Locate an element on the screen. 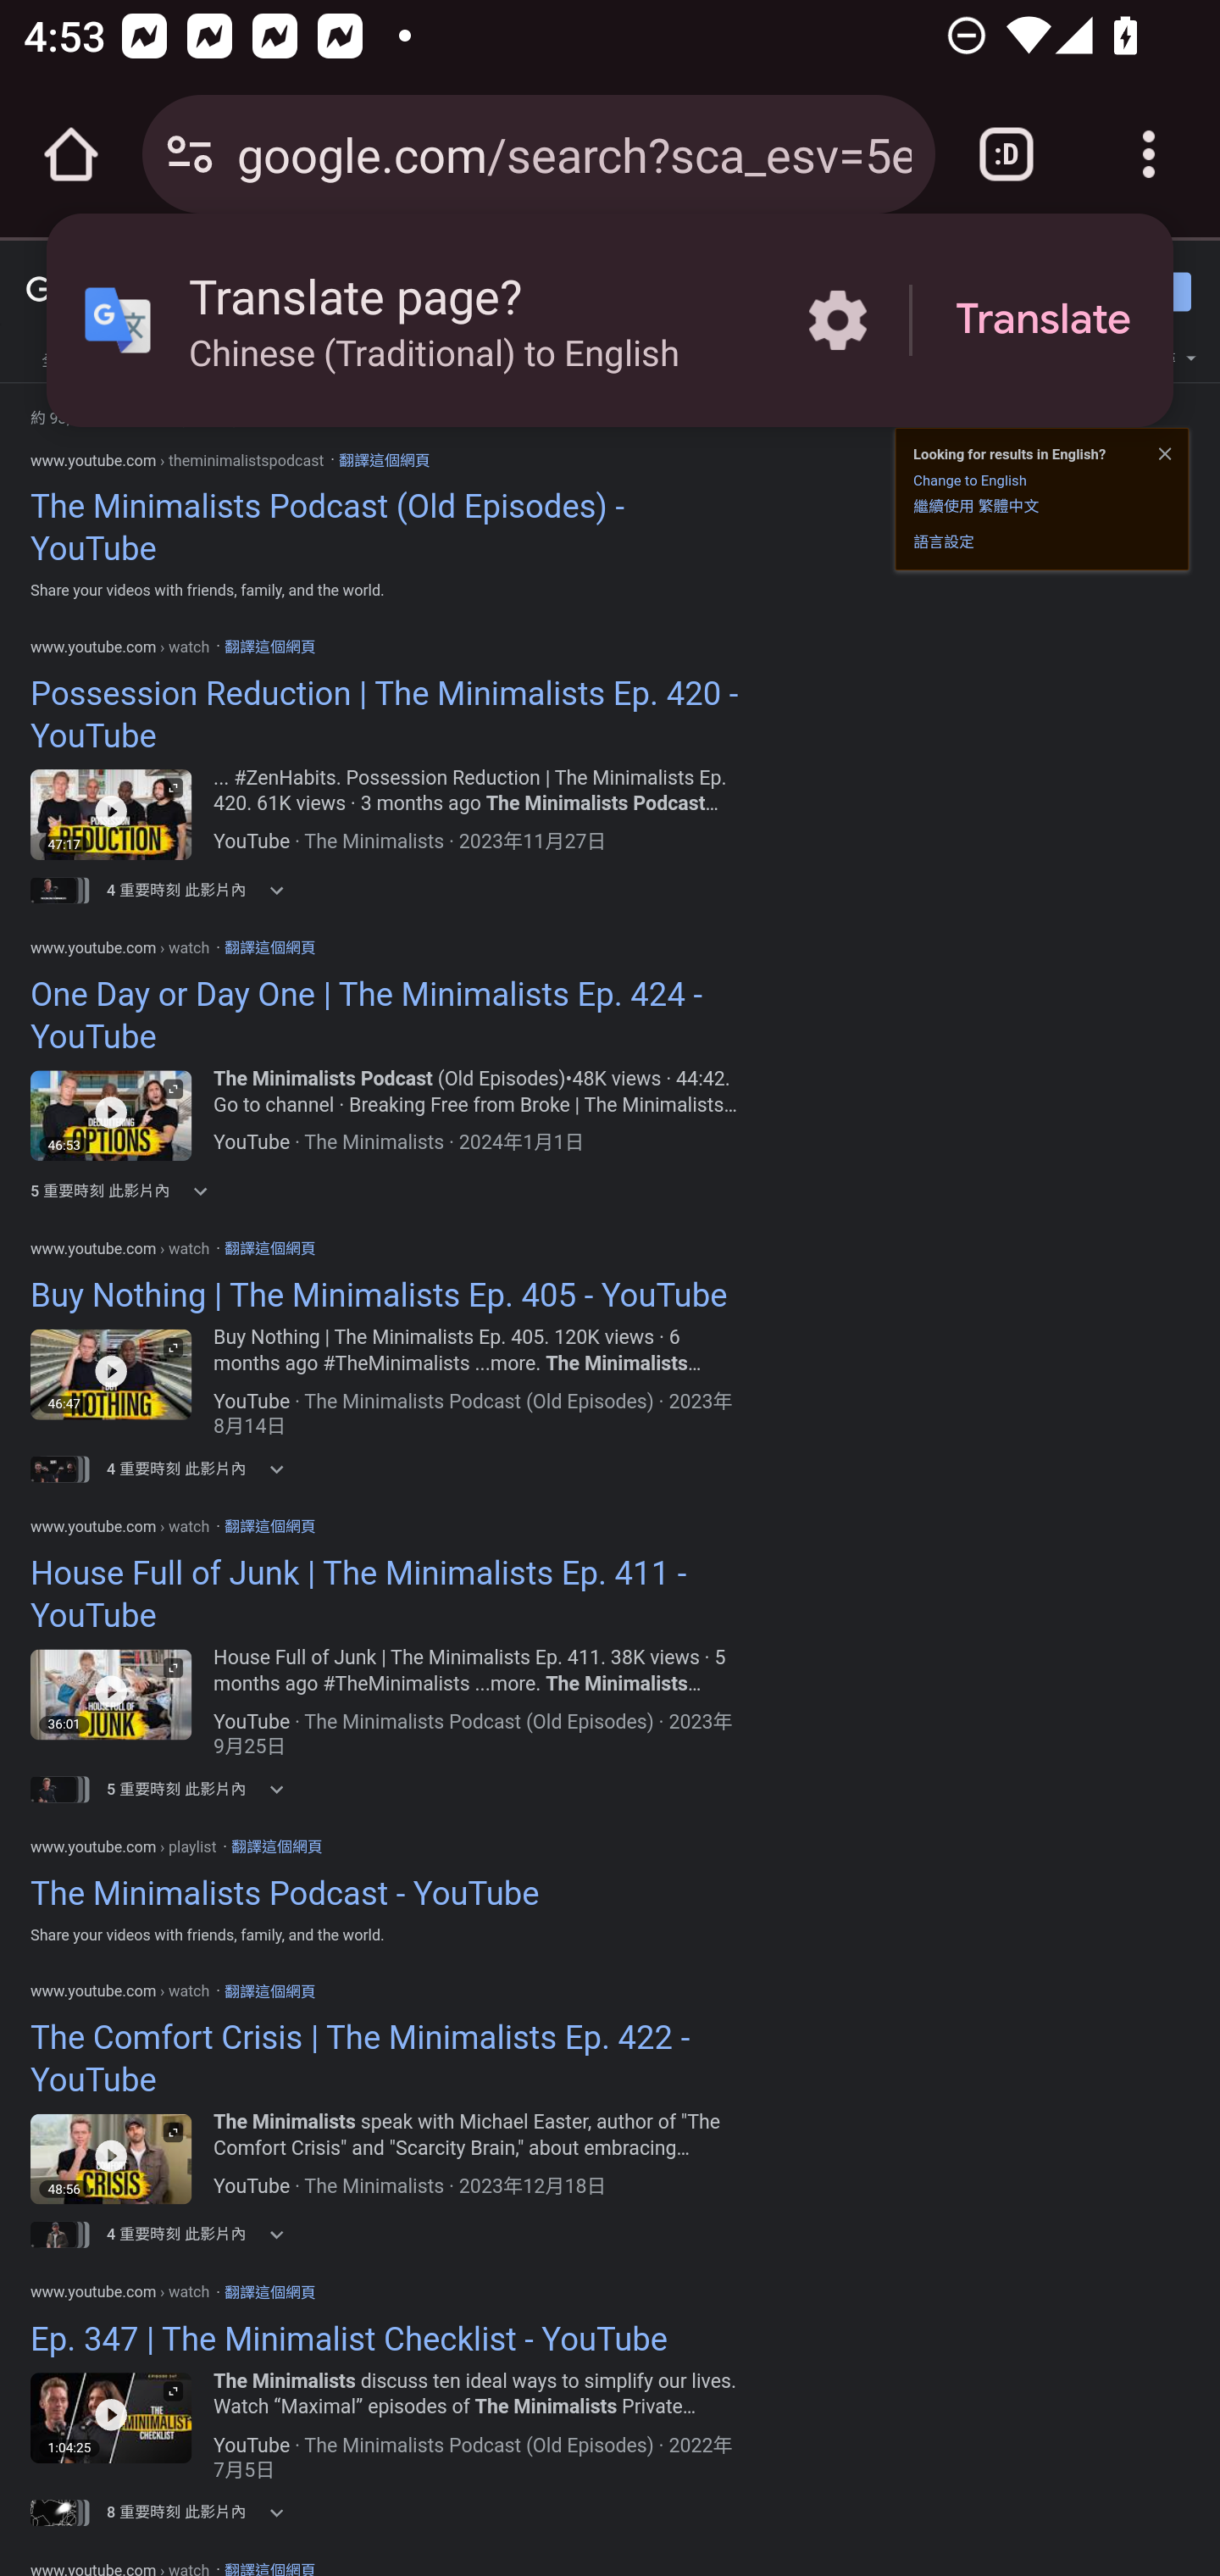 This screenshot has width=1220, height=2576. 4 重要時刻  此影片內 is located at coordinates (205, 2234).